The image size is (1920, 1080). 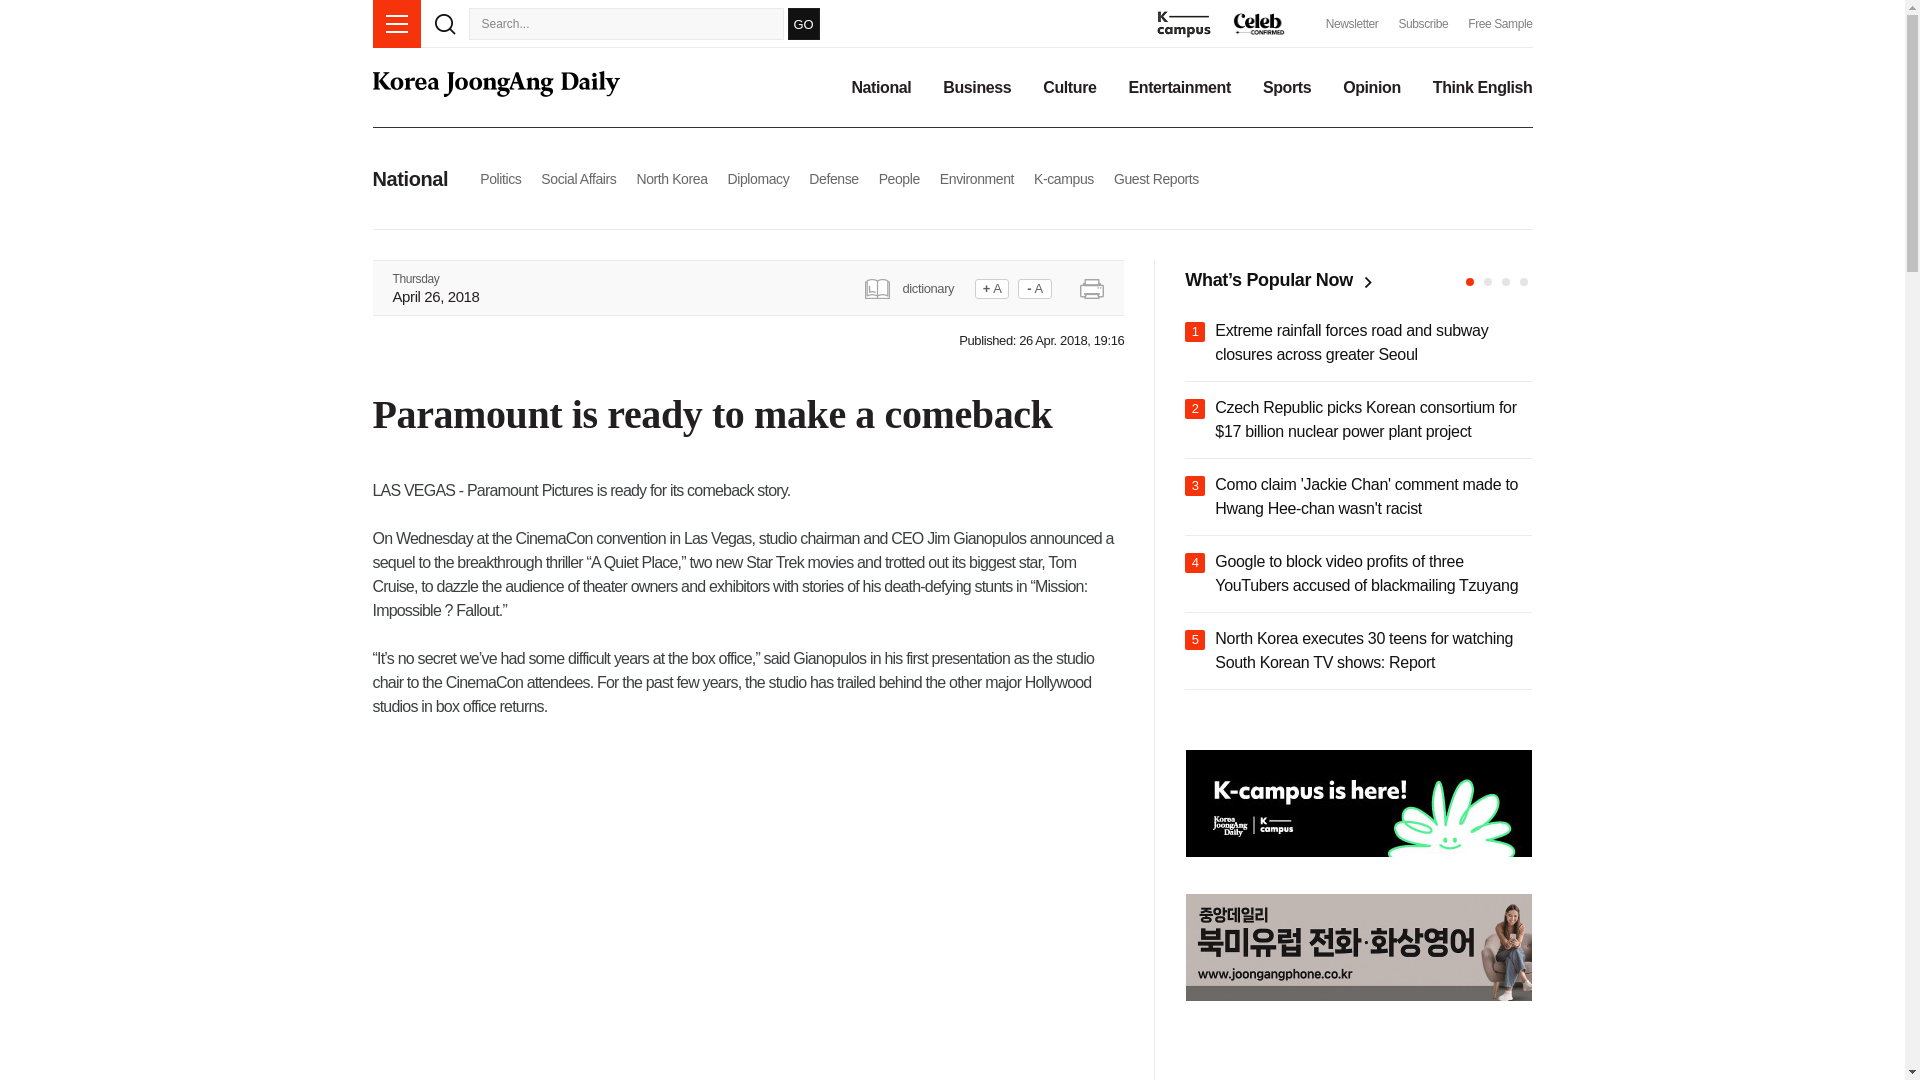 What do you see at coordinates (976, 178) in the screenshot?
I see `Environment` at bounding box center [976, 178].